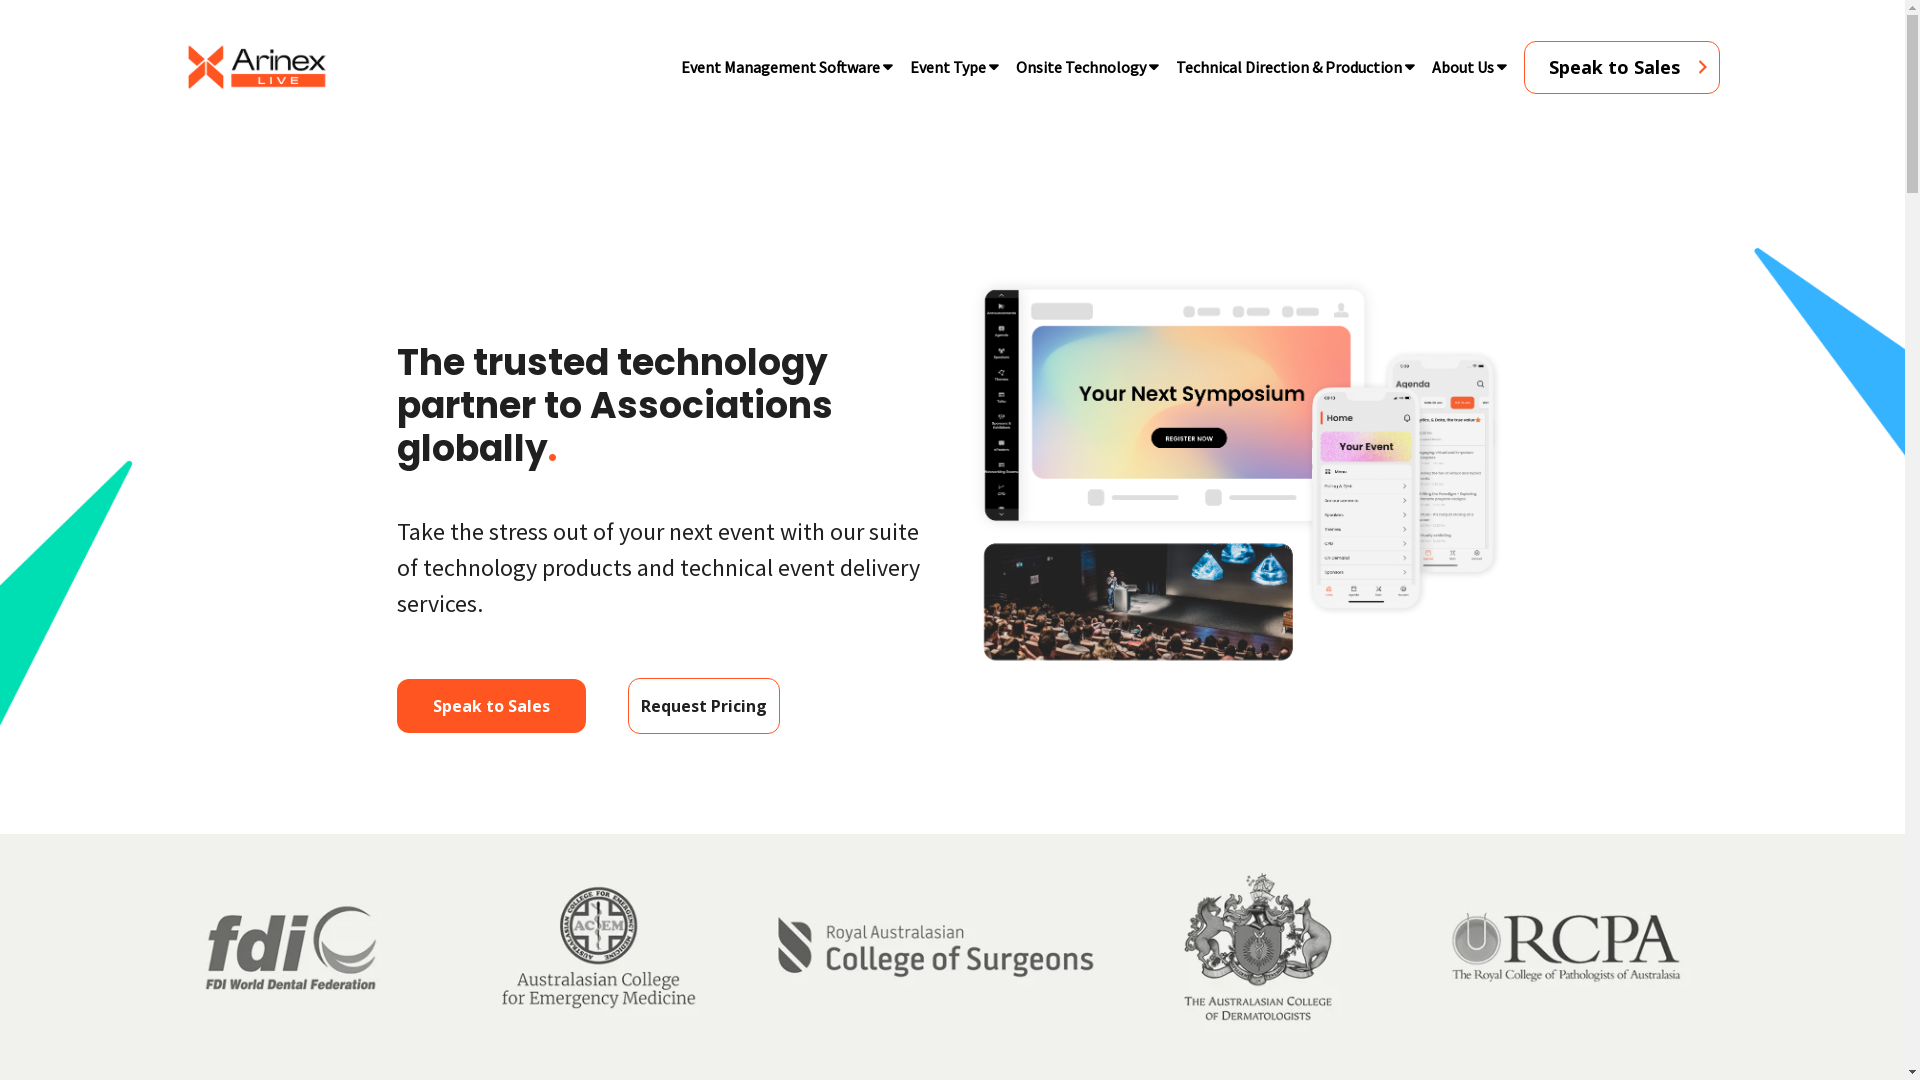 The image size is (1920, 1080). What do you see at coordinates (492, 706) in the screenshot?
I see `Speak to Sales` at bounding box center [492, 706].